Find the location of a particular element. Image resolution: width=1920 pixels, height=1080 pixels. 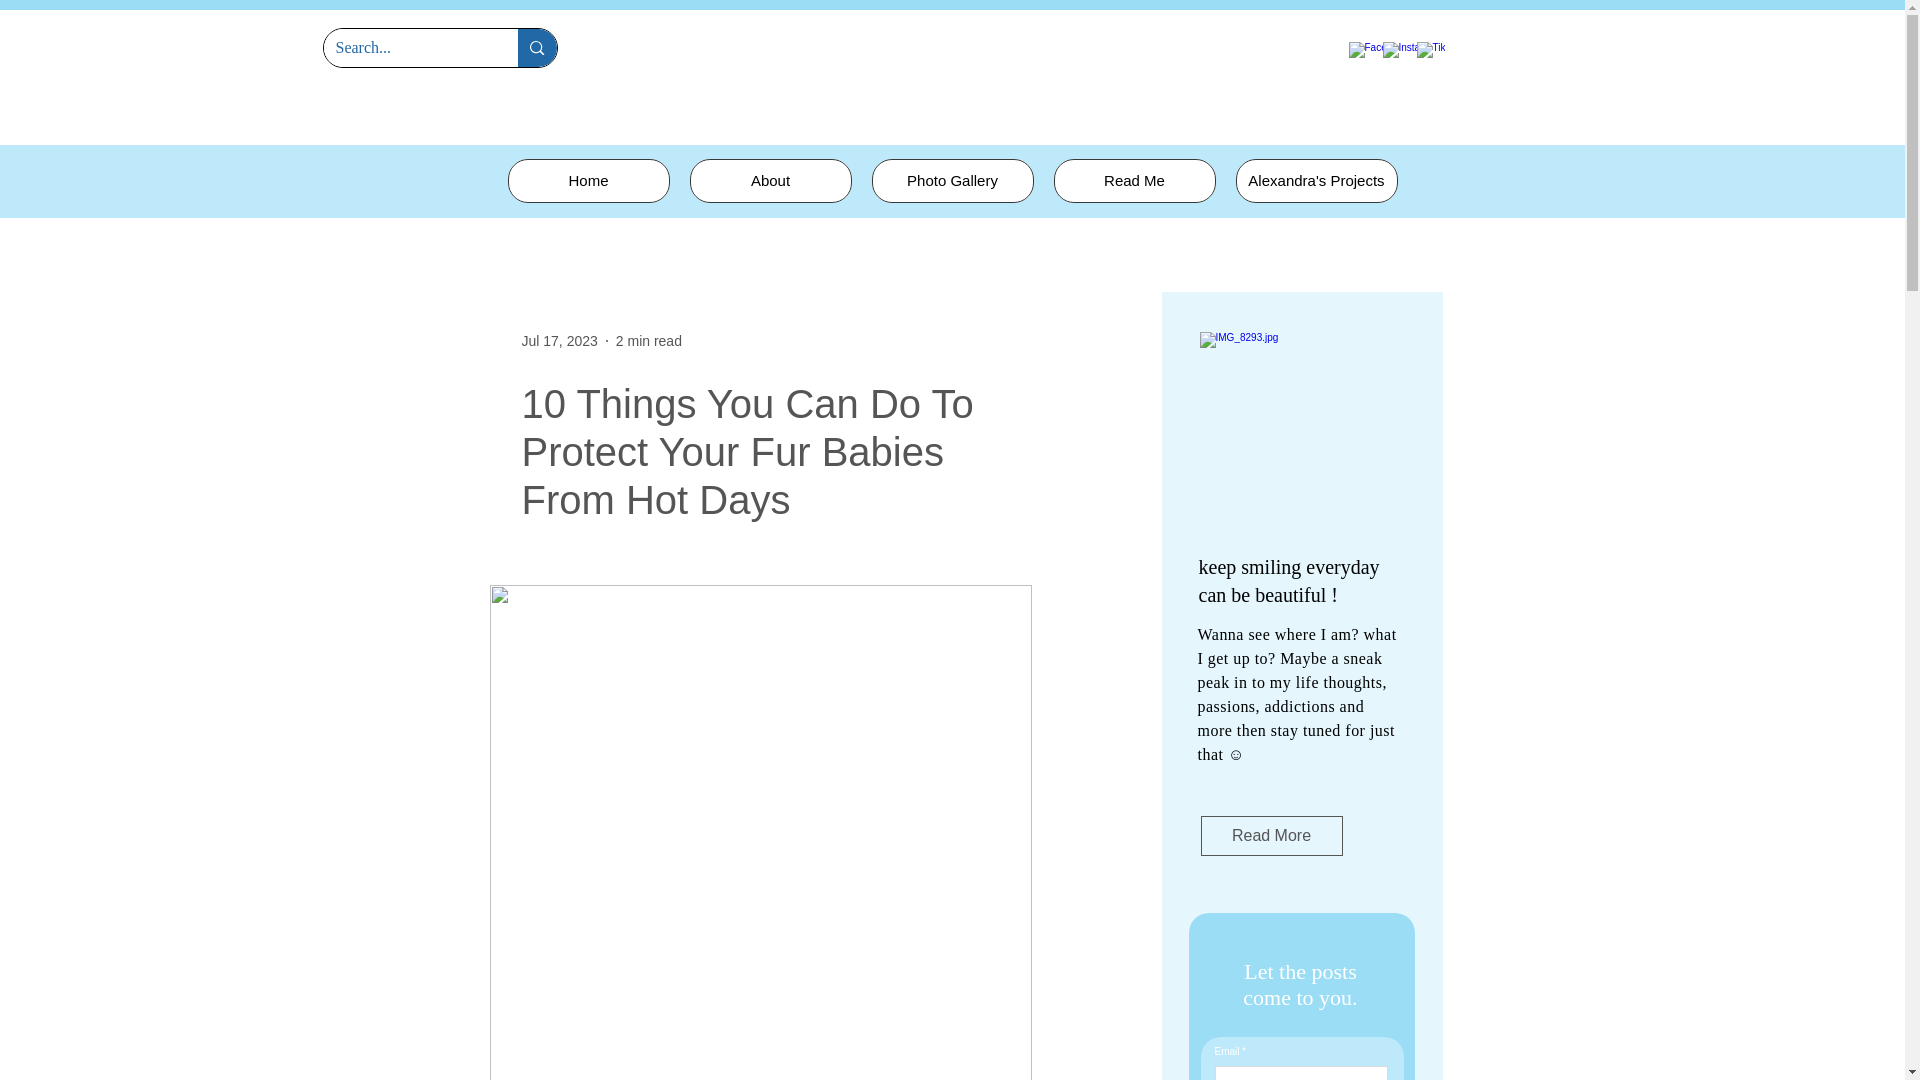

2 min read is located at coordinates (648, 339).